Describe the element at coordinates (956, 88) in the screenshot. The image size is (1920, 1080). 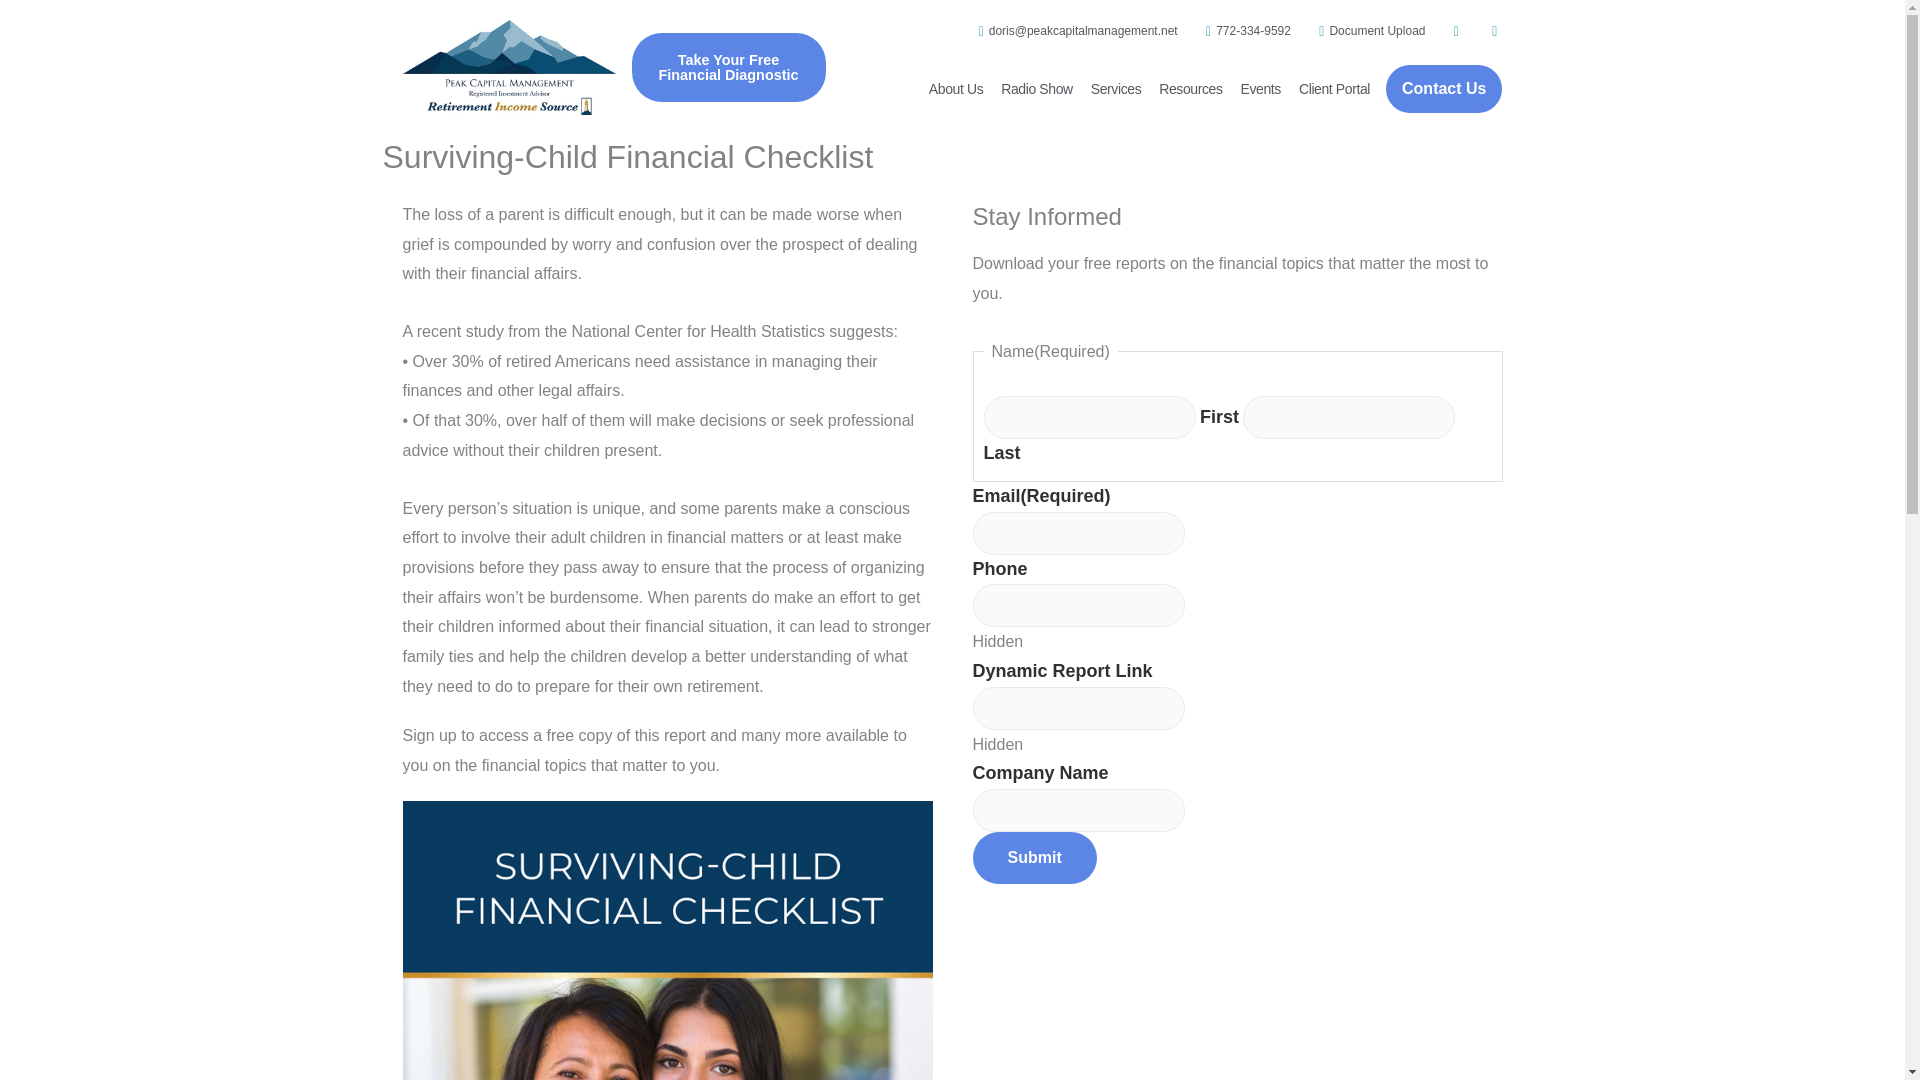
I see `About Us` at that location.